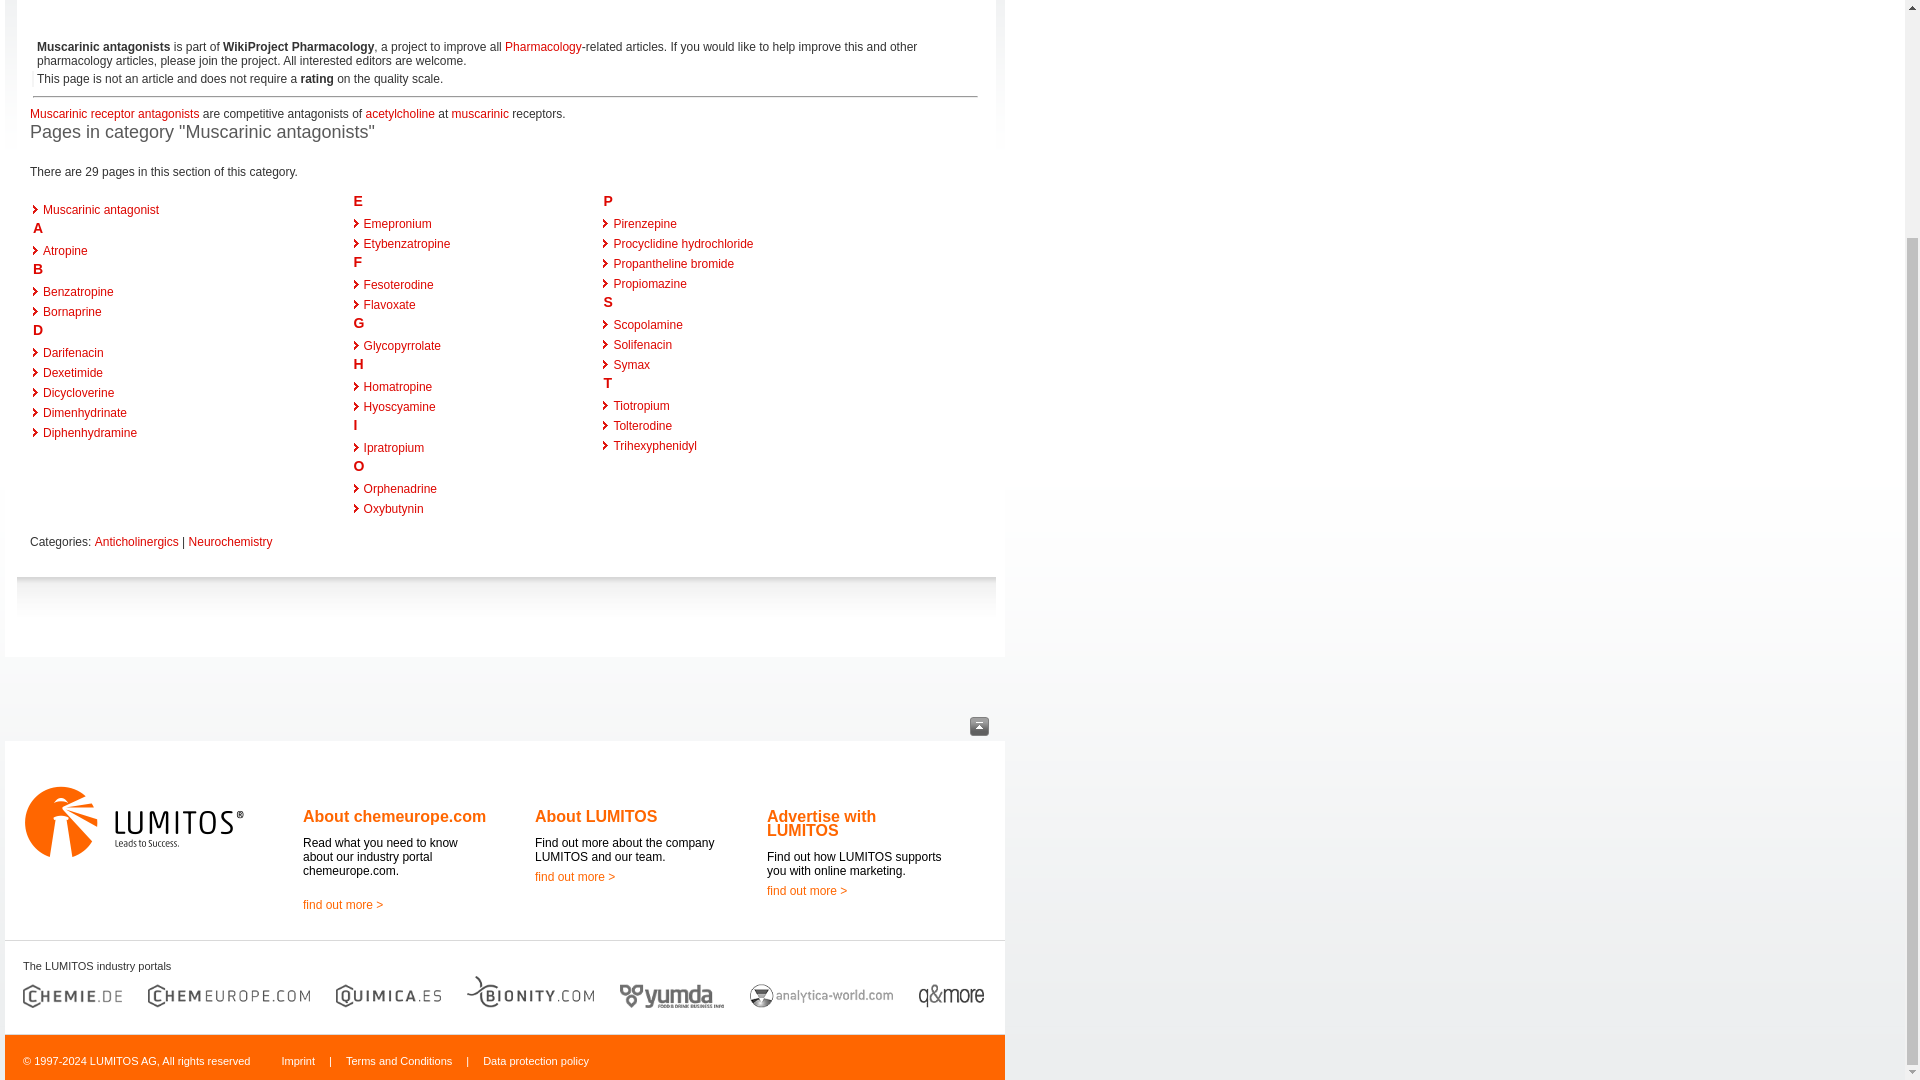  Describe the element at coordinates (114, 113) in the screenshot. I see `Muscarinic receptor antagonists` at that location.